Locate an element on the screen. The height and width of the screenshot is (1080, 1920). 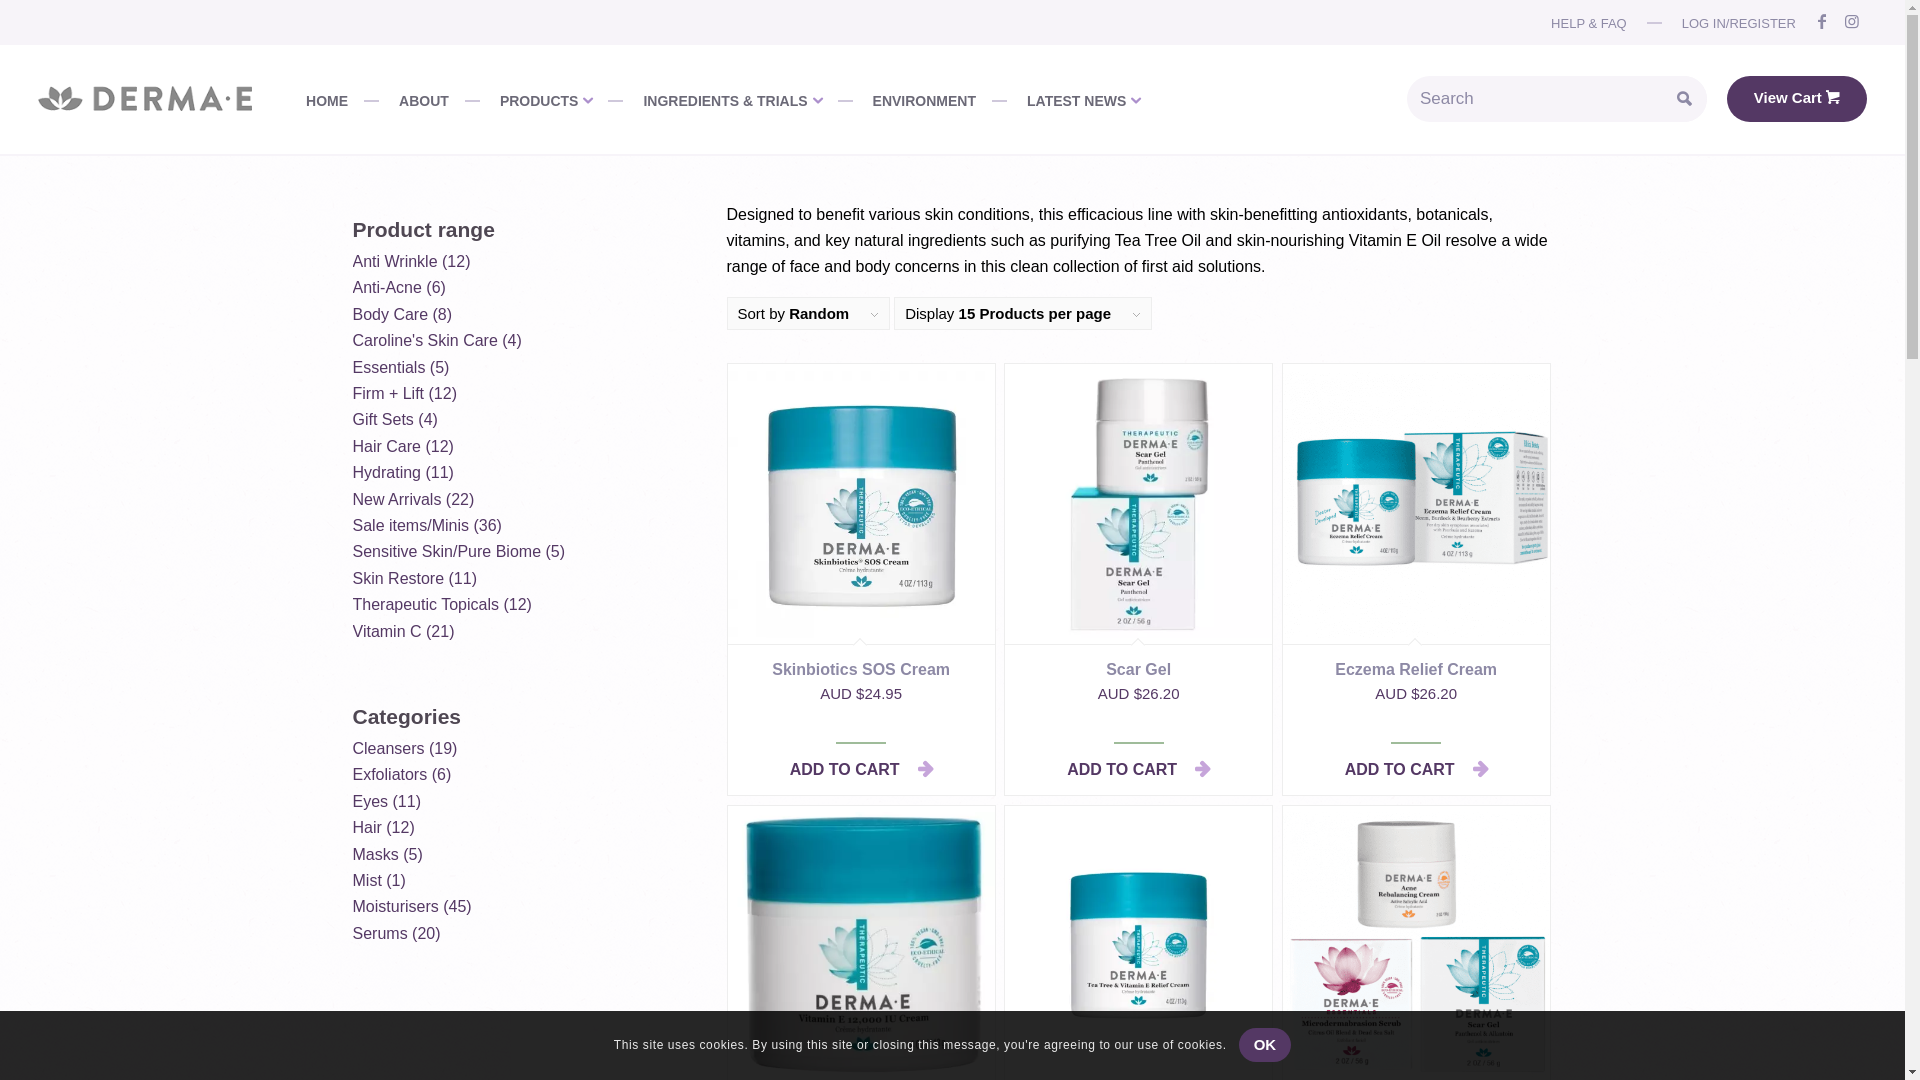
dermae-logo is located at coordinates (144, 99).